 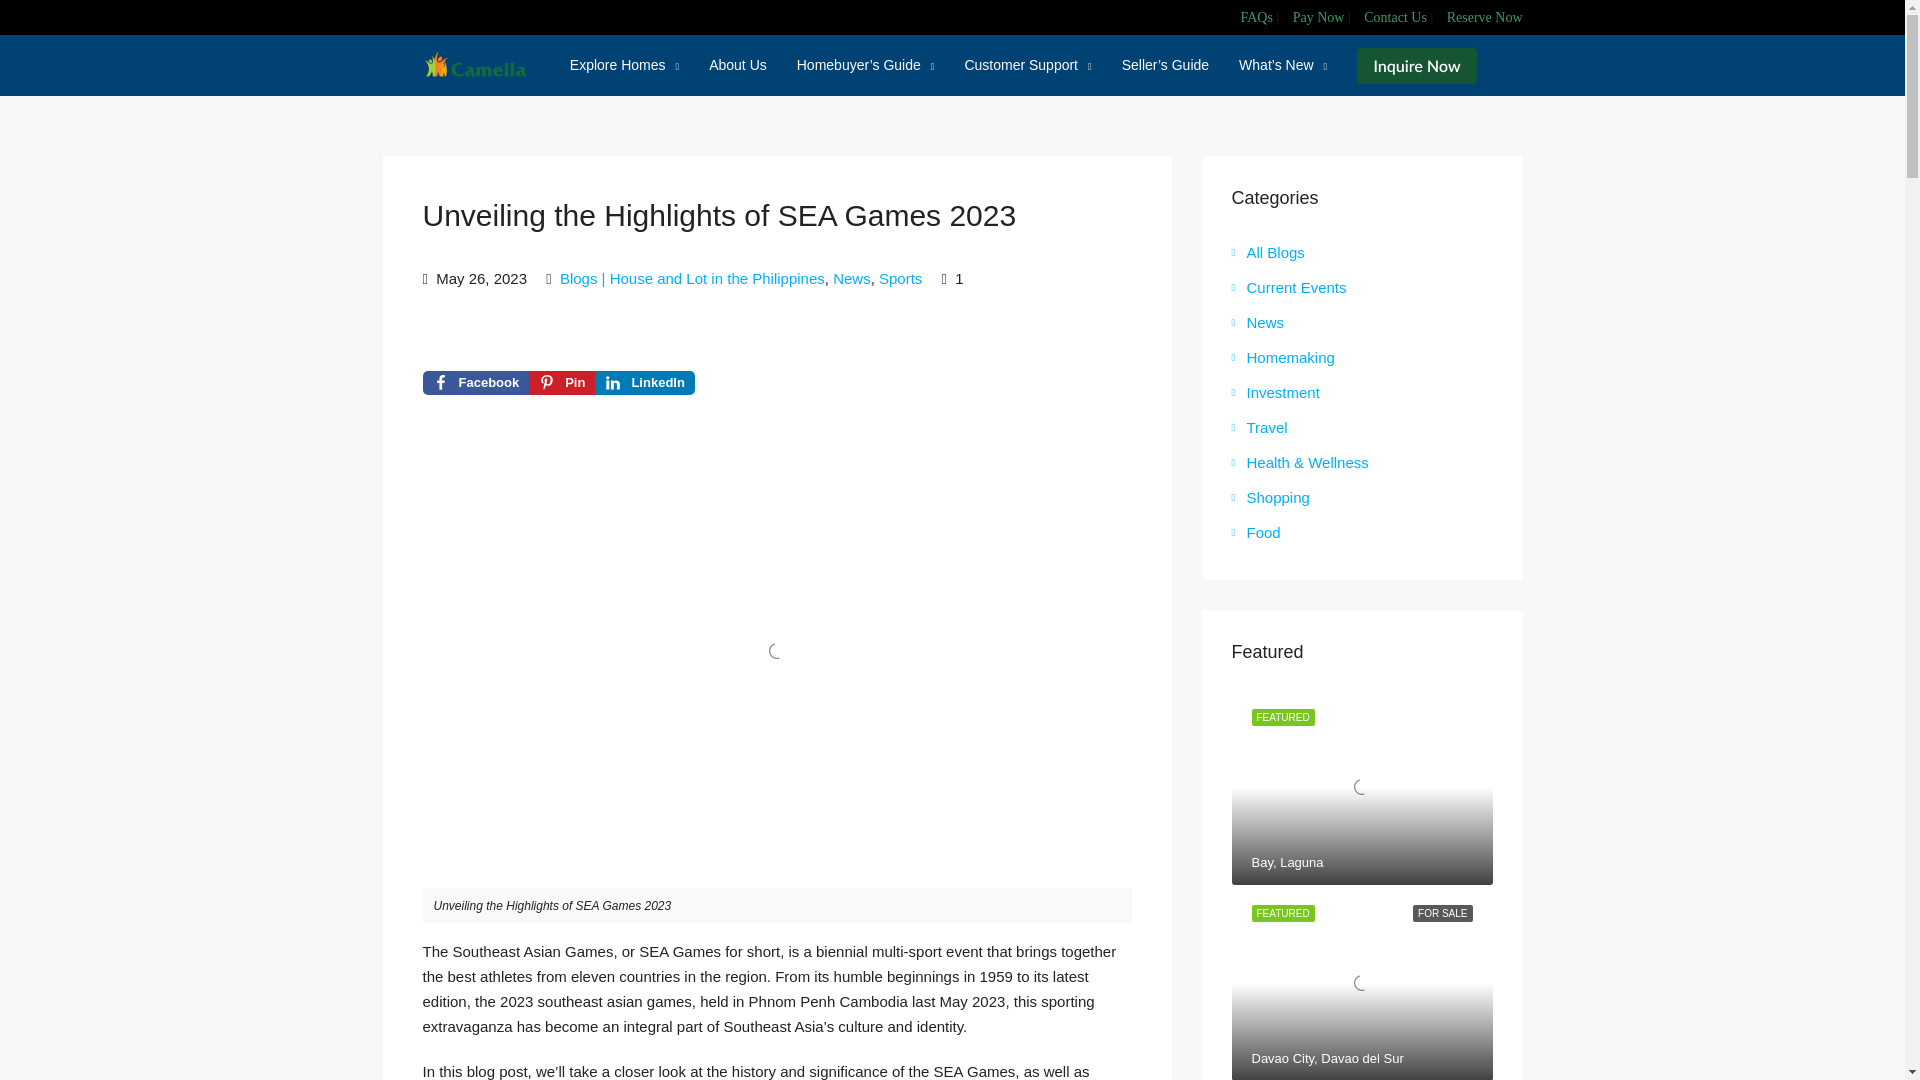 What do you see at coordinates (476, 383) in the screenshot?
I see `Share on Facebook` at bounding box center [476, 383].